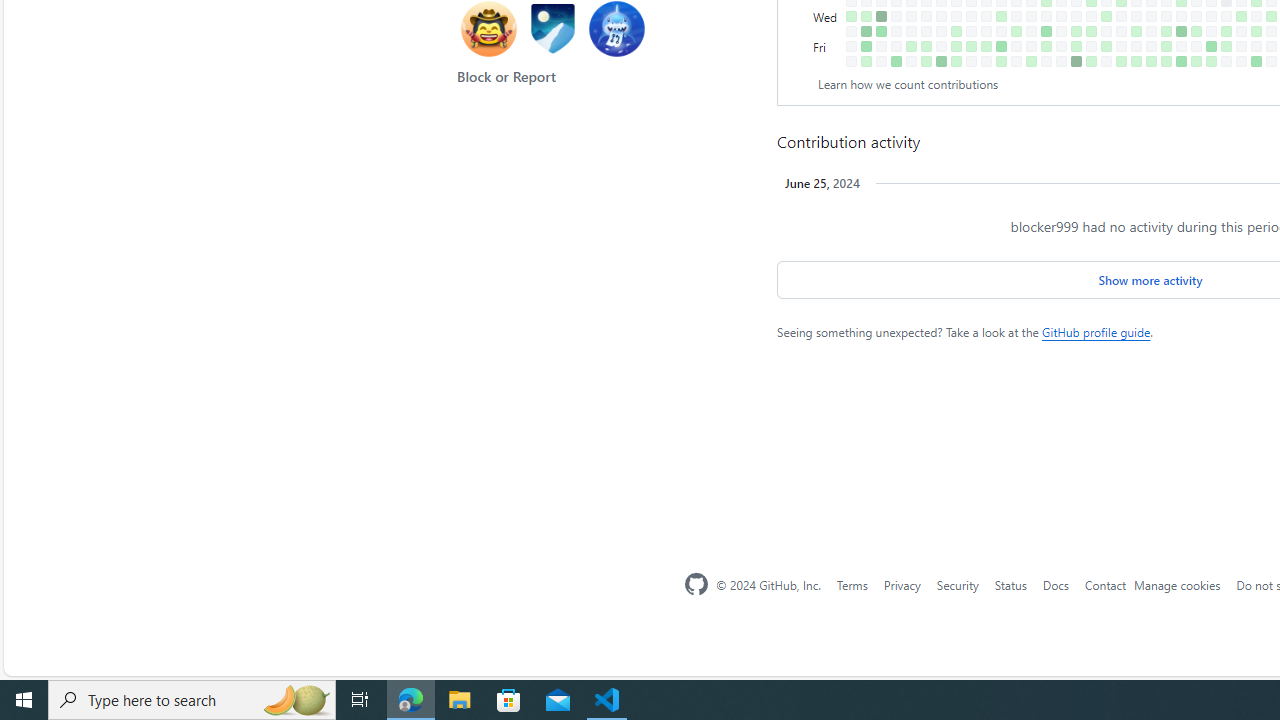  I want to click on No contributions on June 26th., so click(1226, 16).